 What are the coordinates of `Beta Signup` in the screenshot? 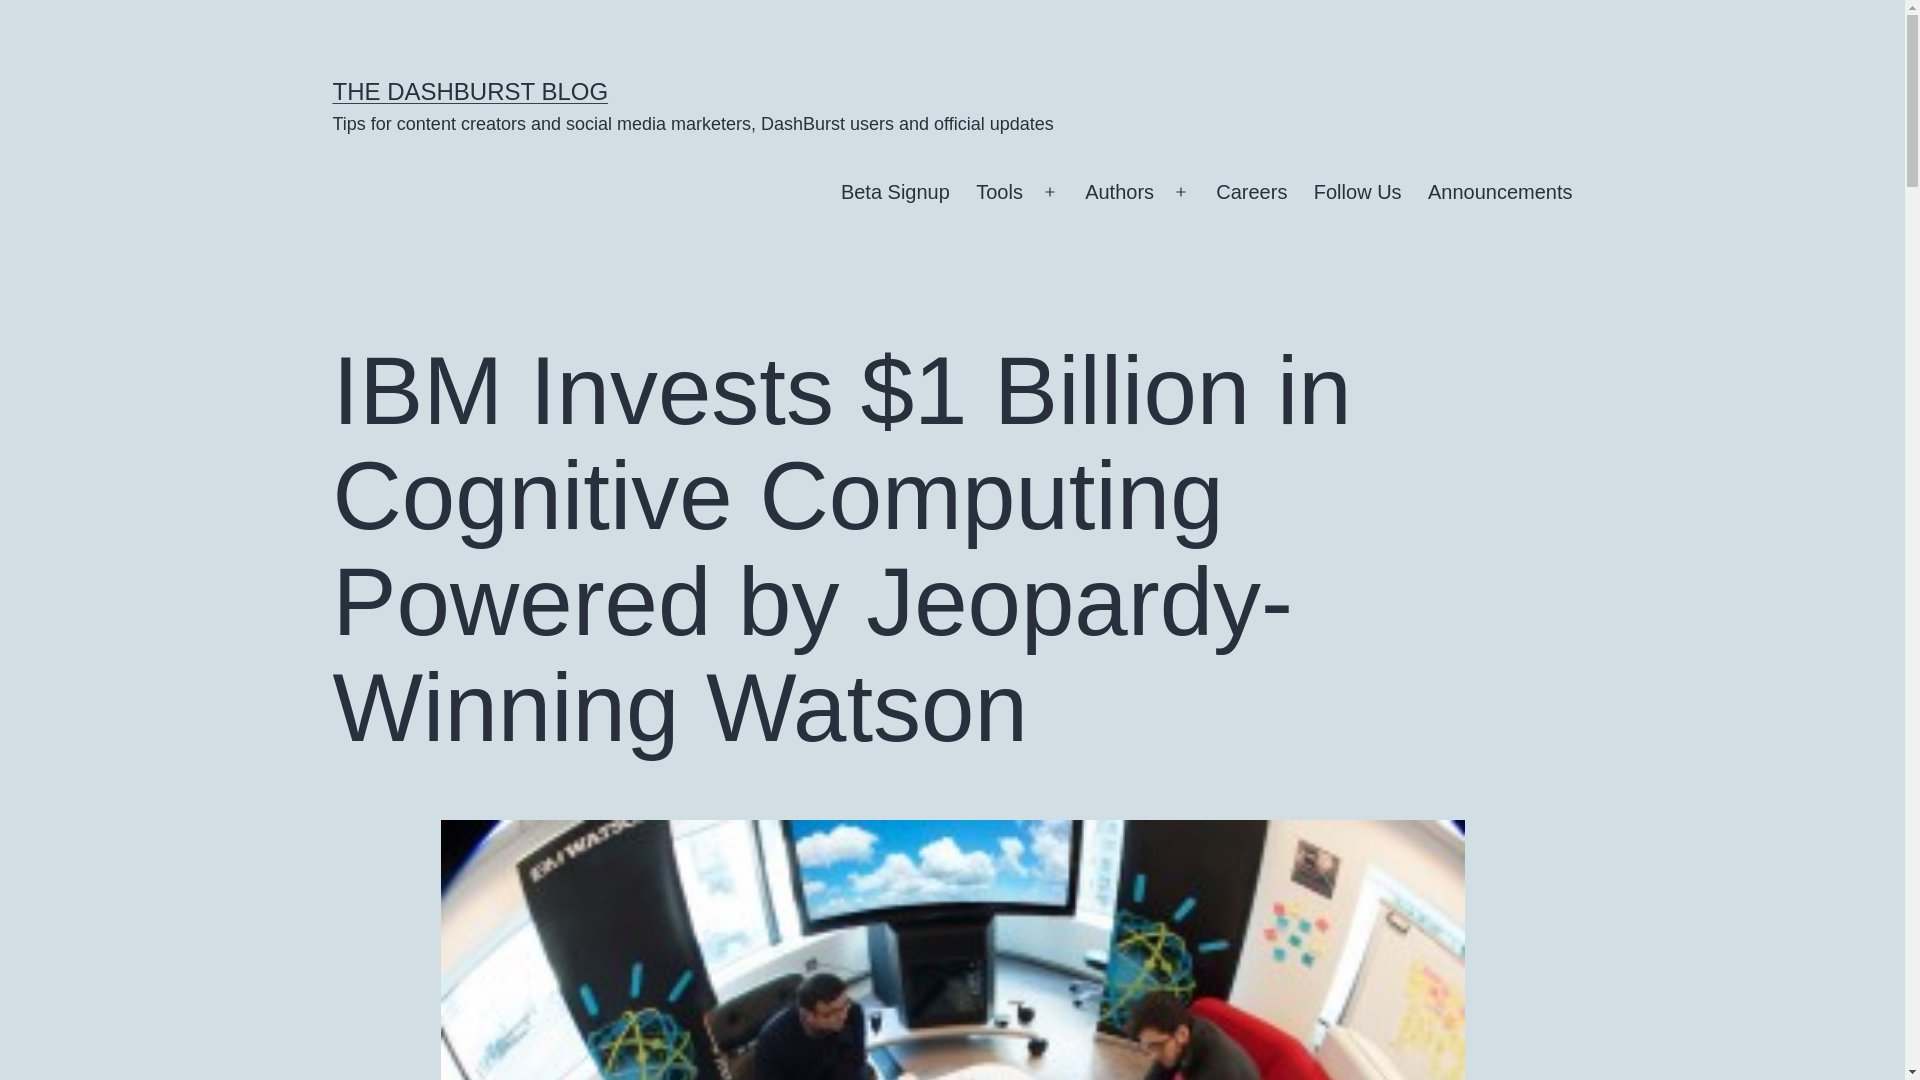 It's located at (895, 192).